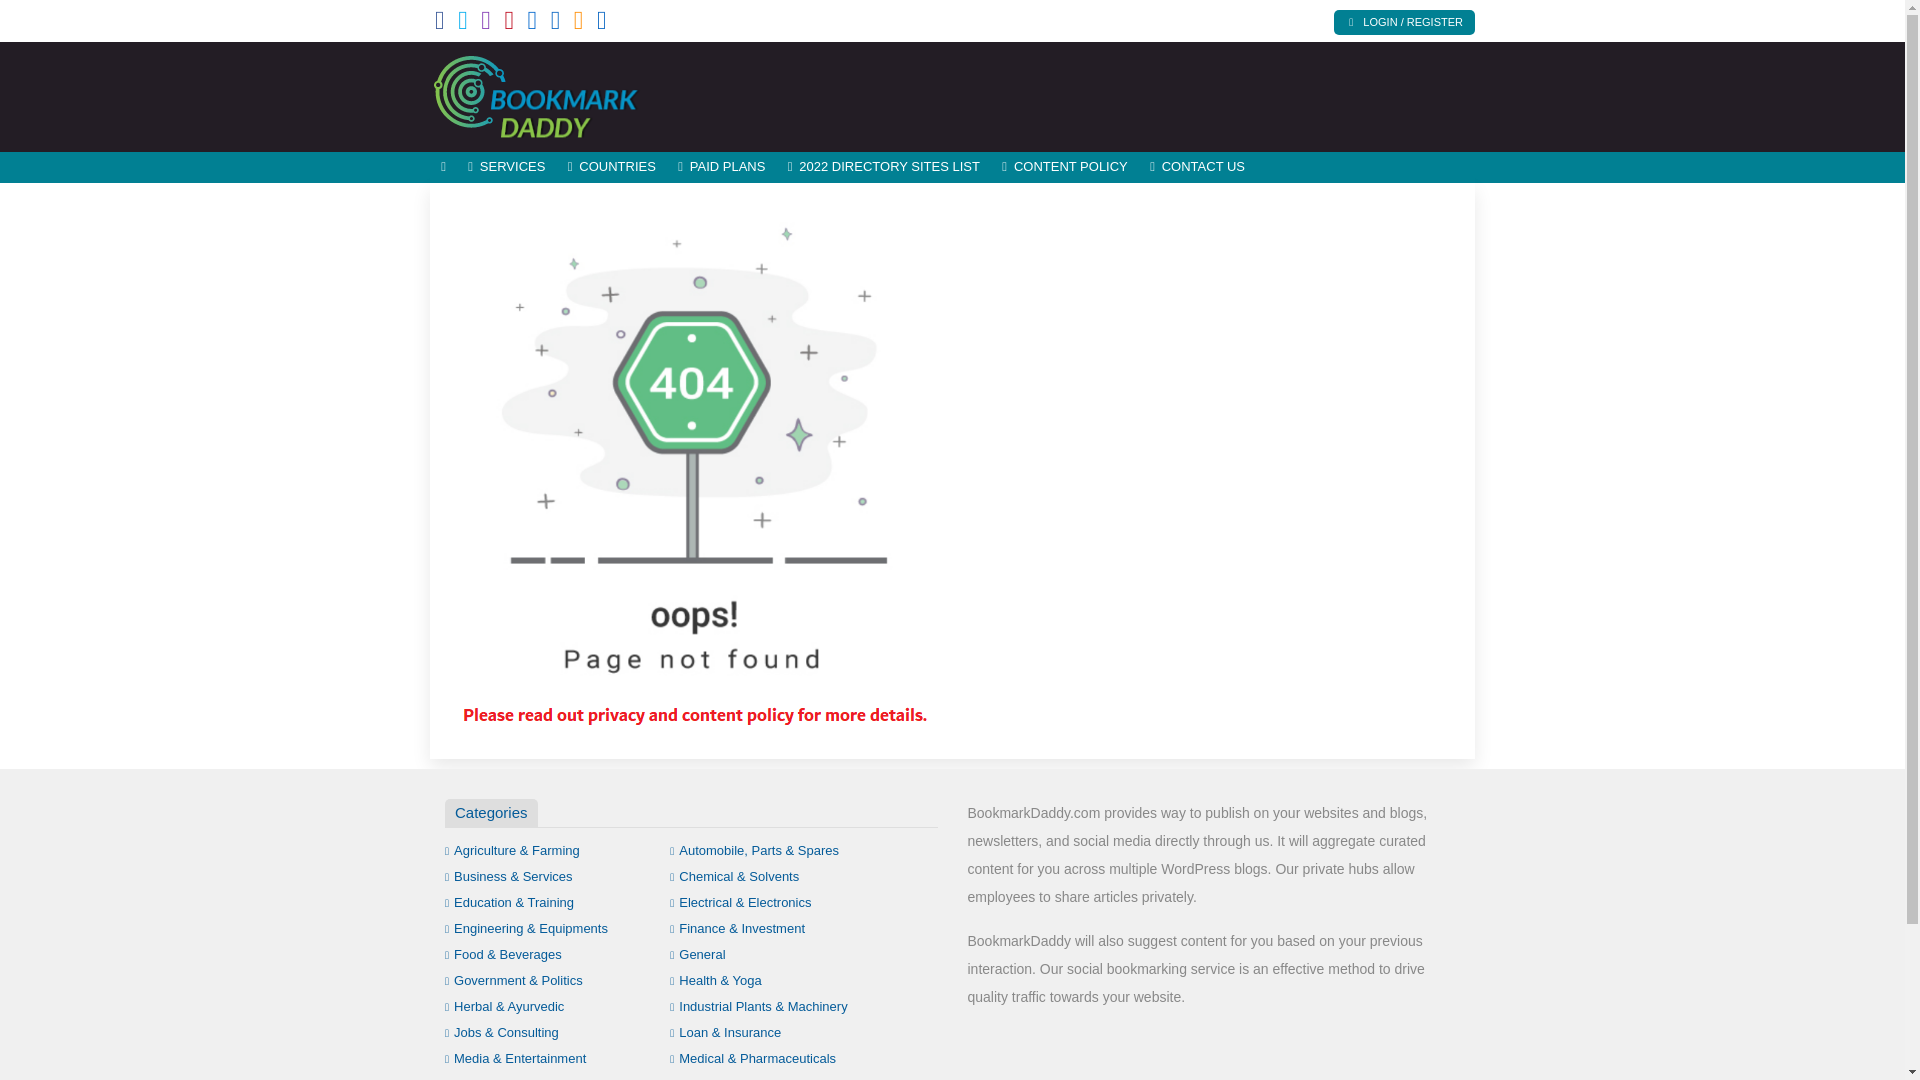 Image resolution: width=1920 pixels, height=1080 pixels. I want to click on CONTENT POLICY, so click(1064, 167).